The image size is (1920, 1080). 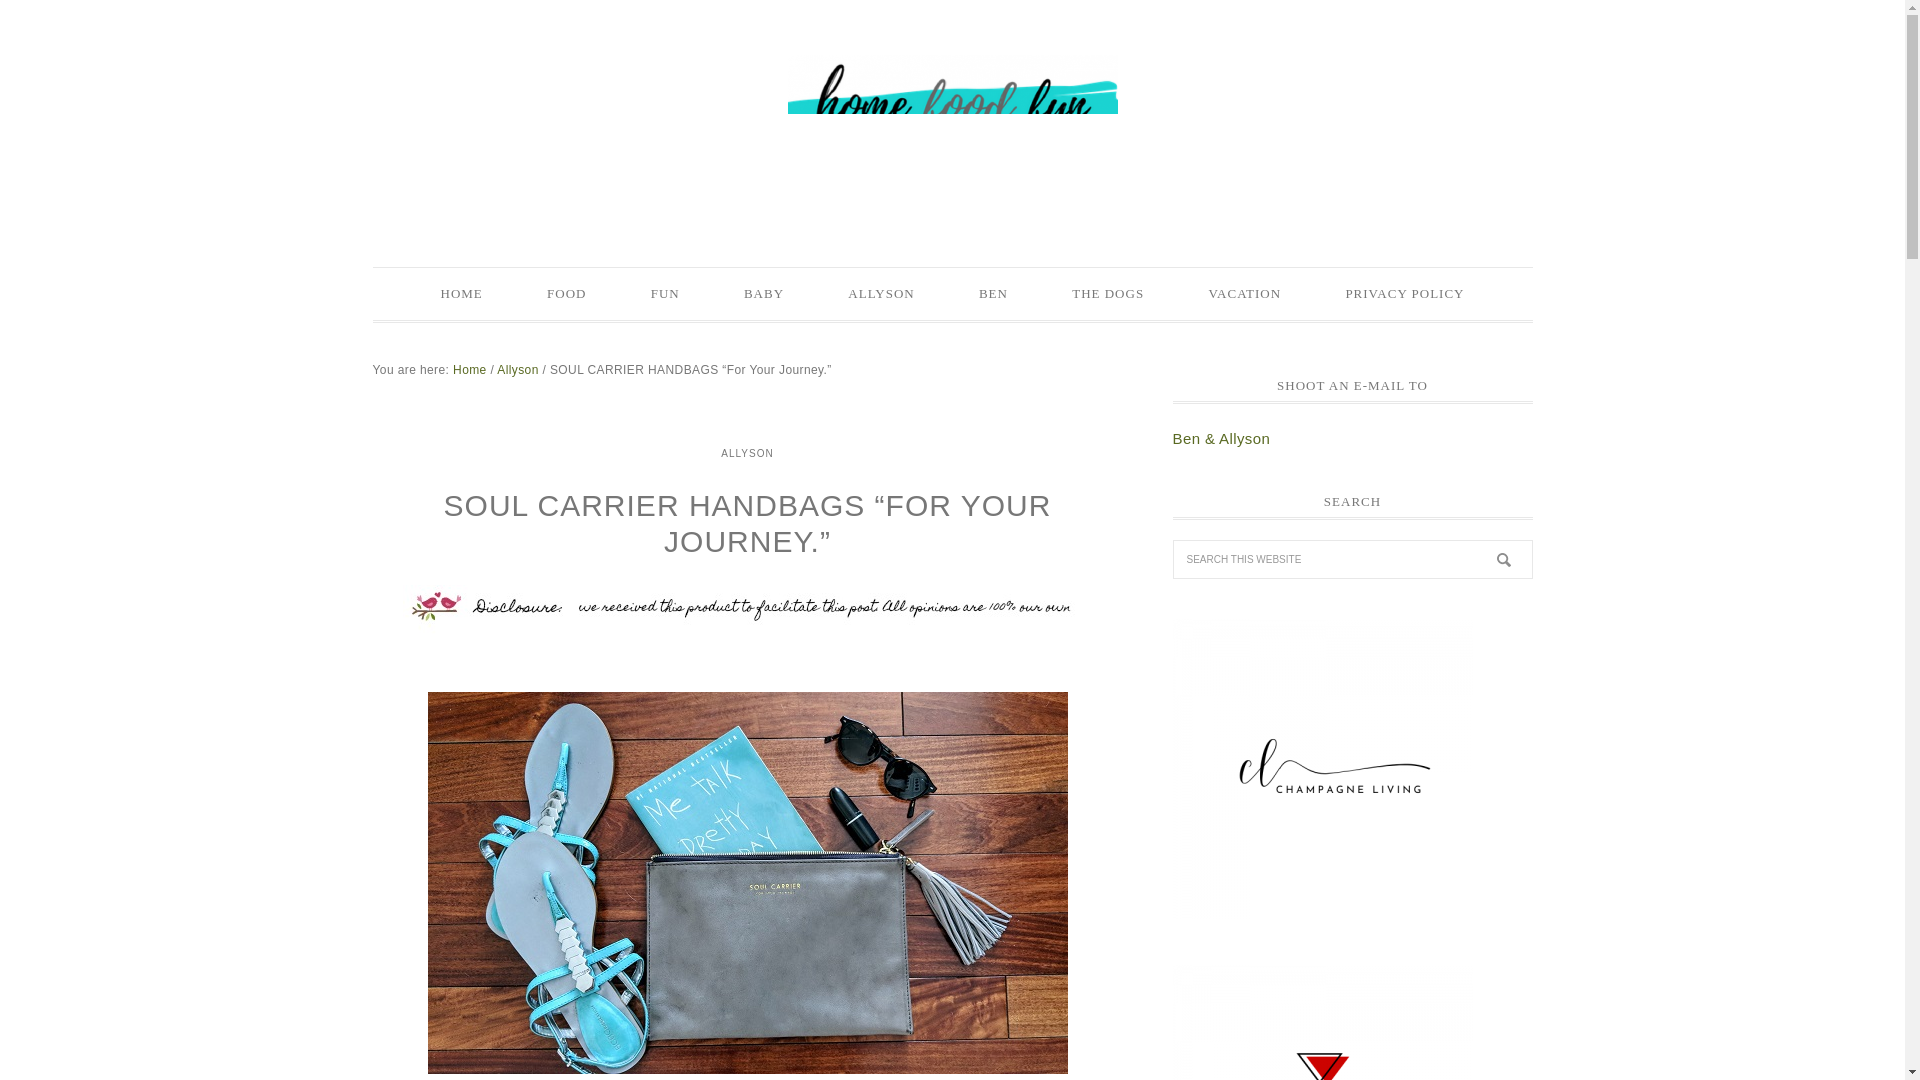 I want to click on Home, so click(x=470, y=368).